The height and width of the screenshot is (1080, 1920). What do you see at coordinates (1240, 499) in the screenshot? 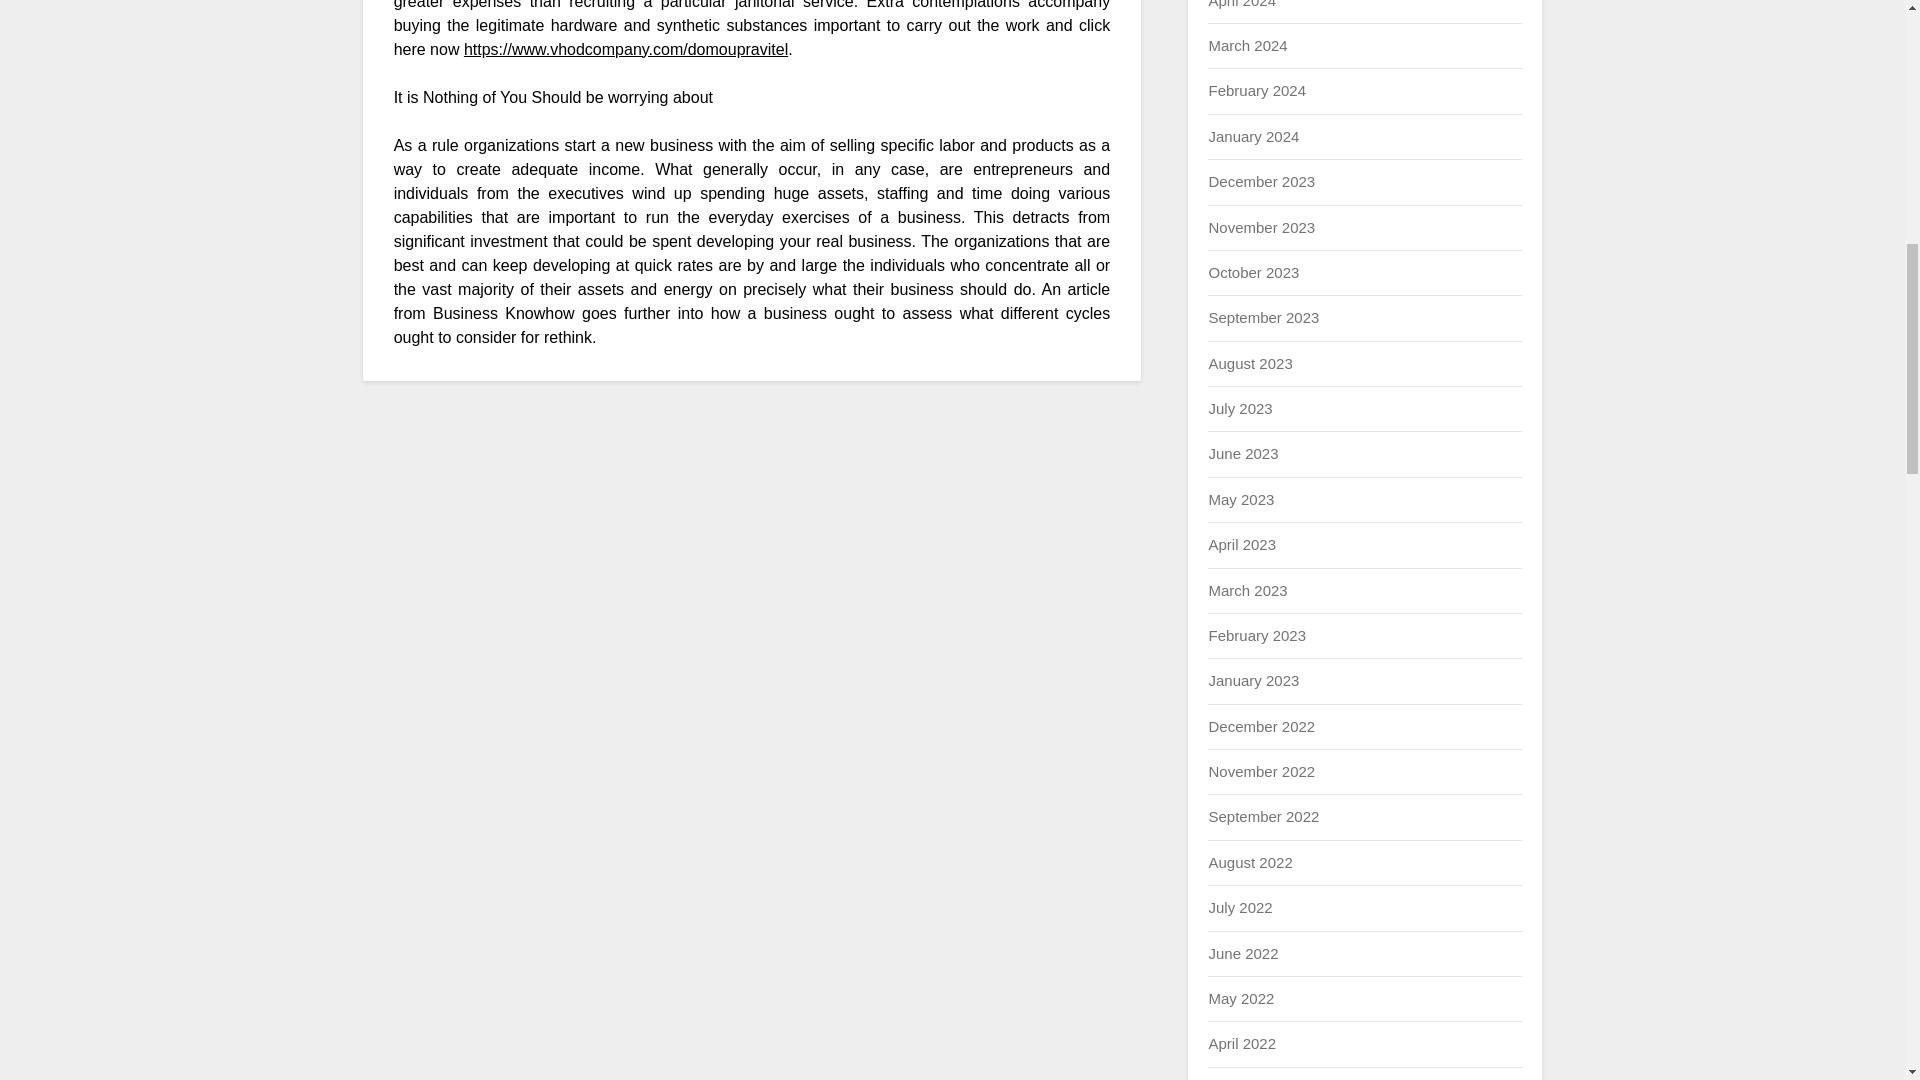
I see `May 2023` at bounding box center [1240, 499].